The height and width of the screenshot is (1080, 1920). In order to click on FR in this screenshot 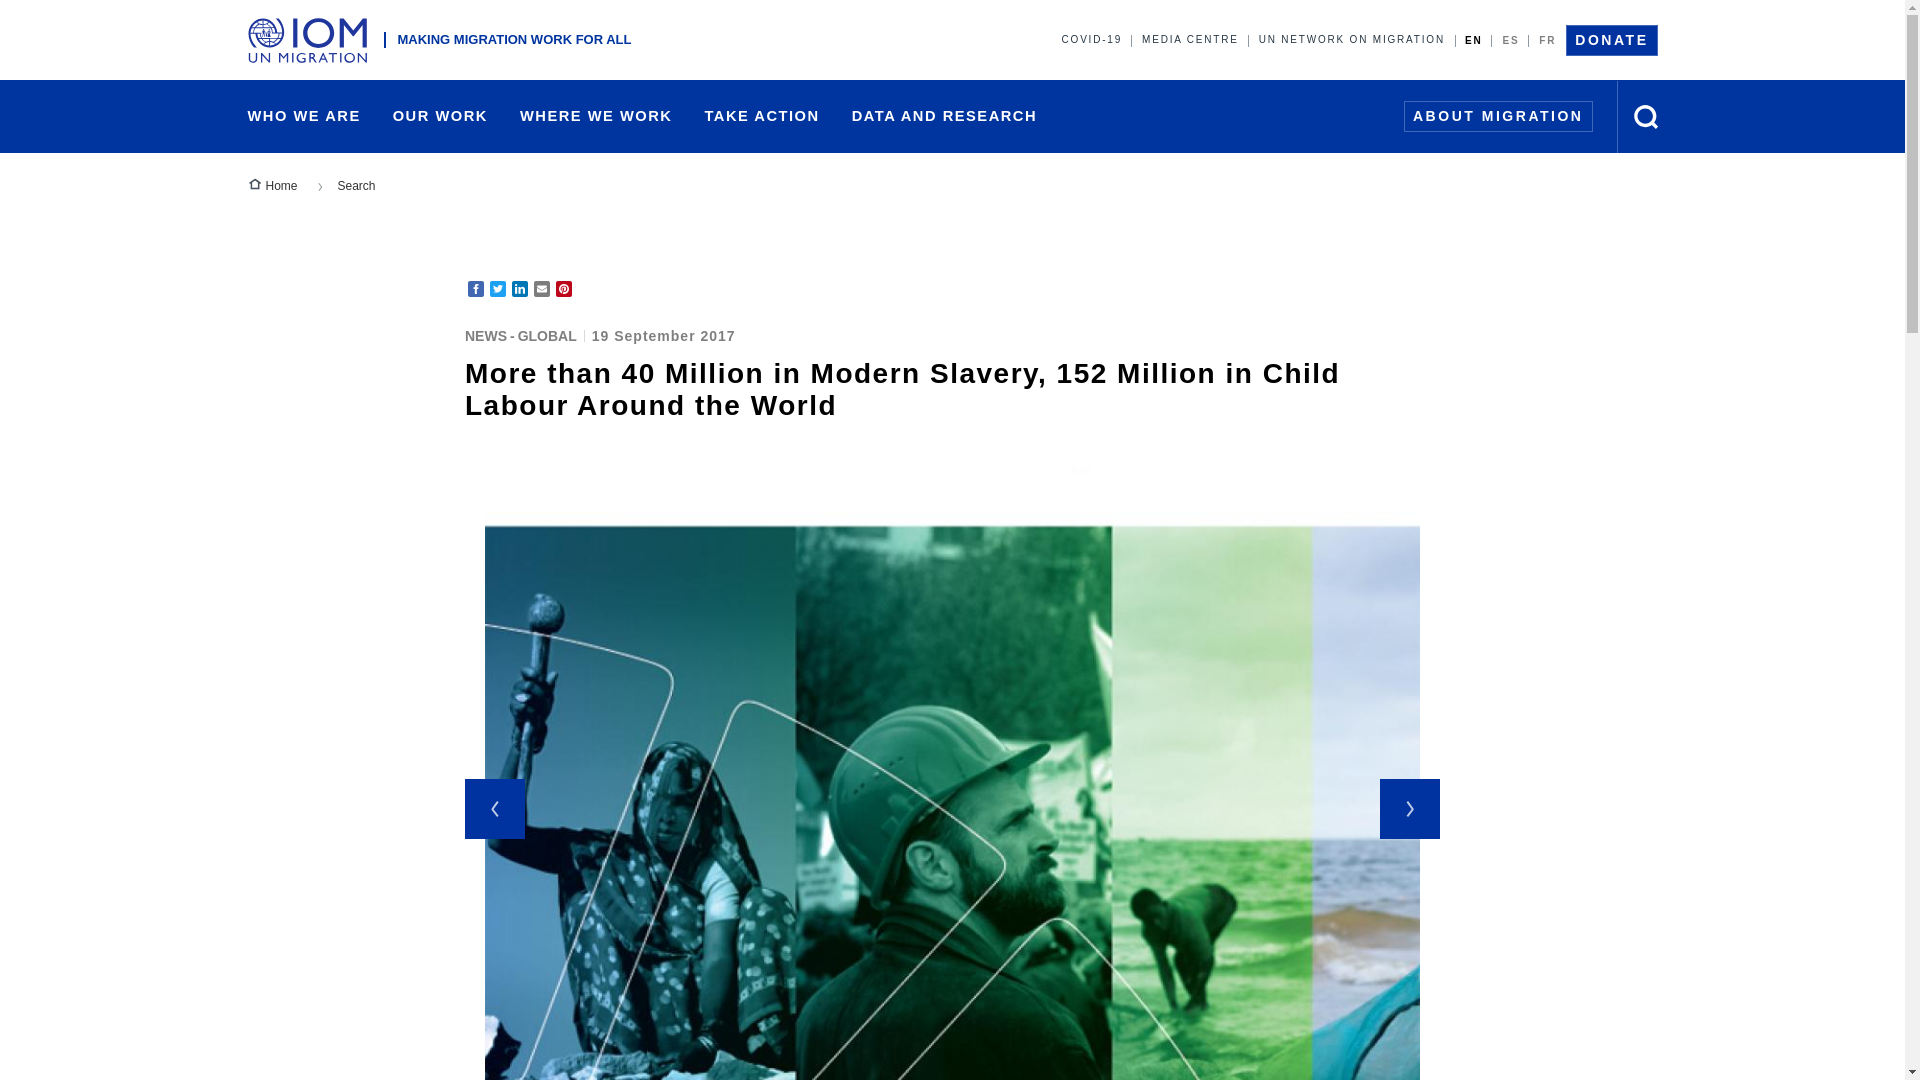, I will do `click(1547, 40)`.